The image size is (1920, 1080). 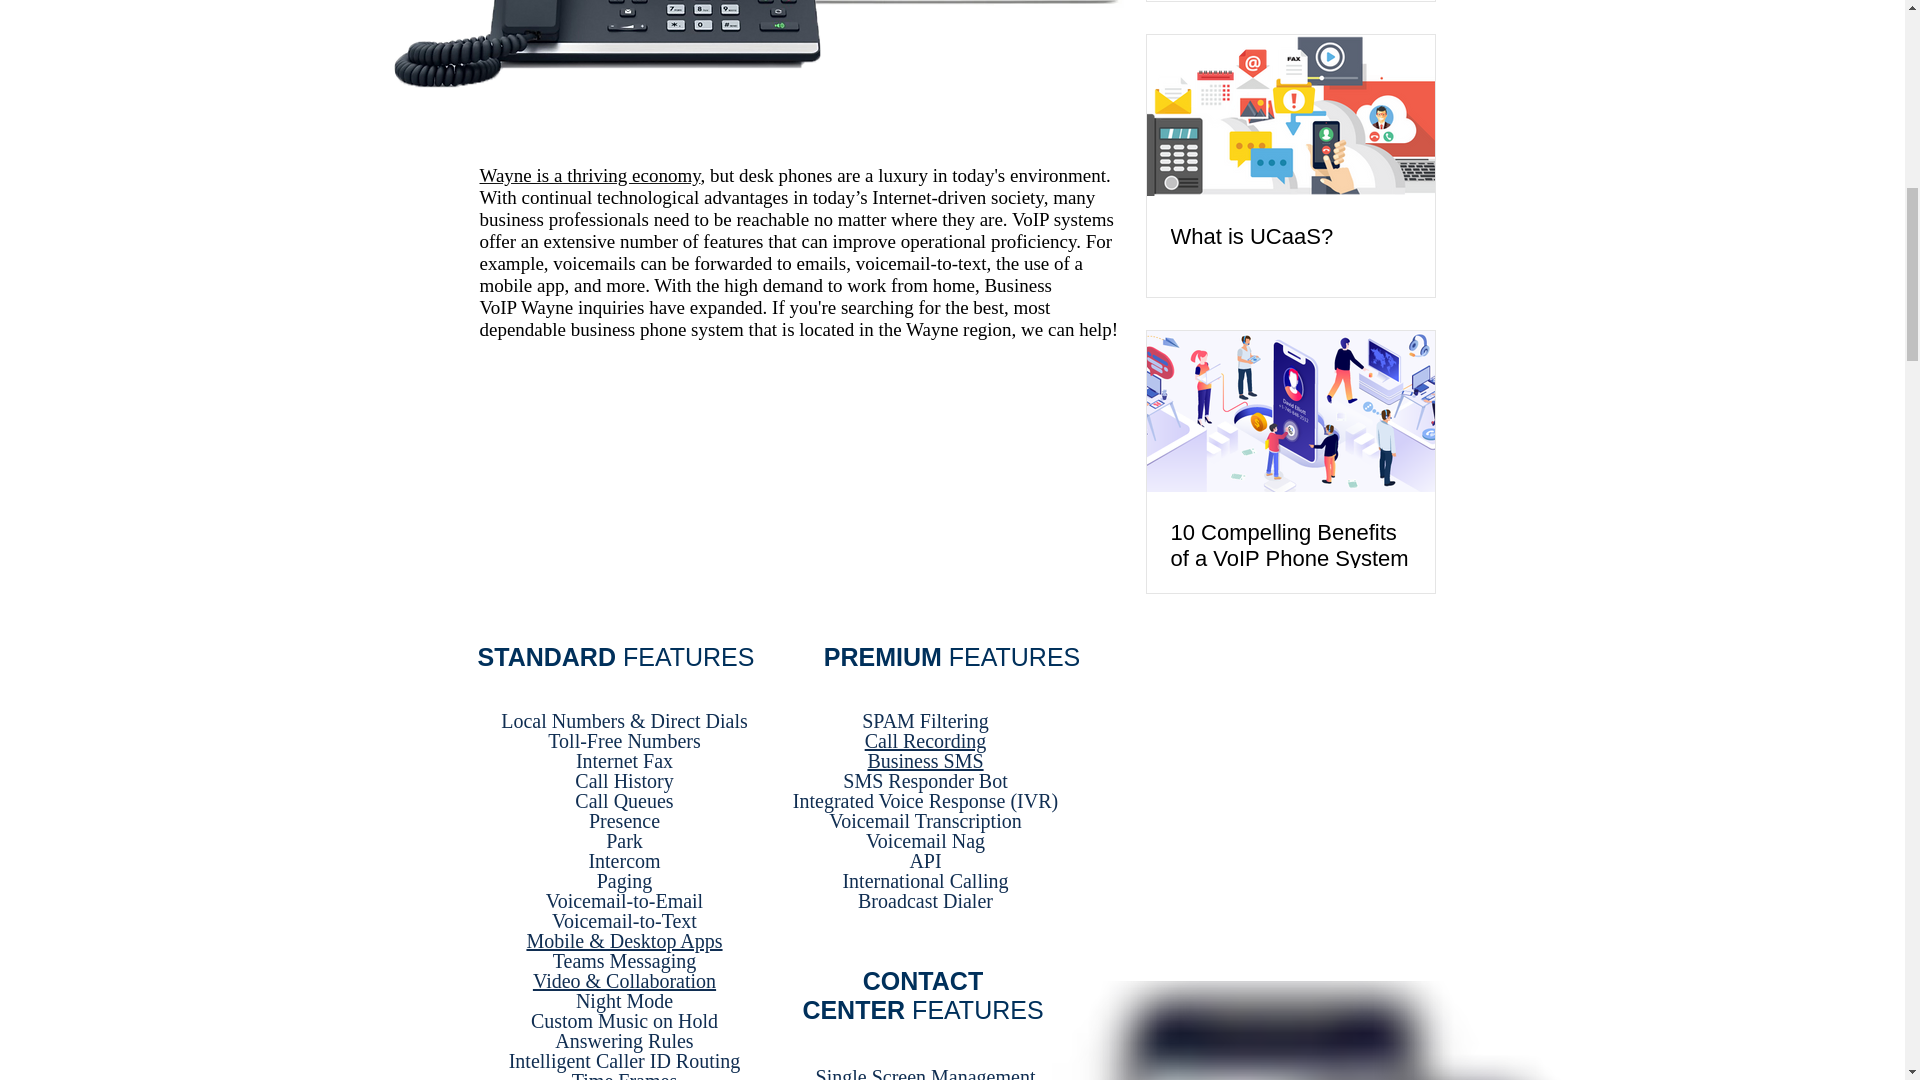 What do you see at coordinates (1289, 236) in the screenshot?
I see `What is UCaaS?` at bounding box center [1289, 236].